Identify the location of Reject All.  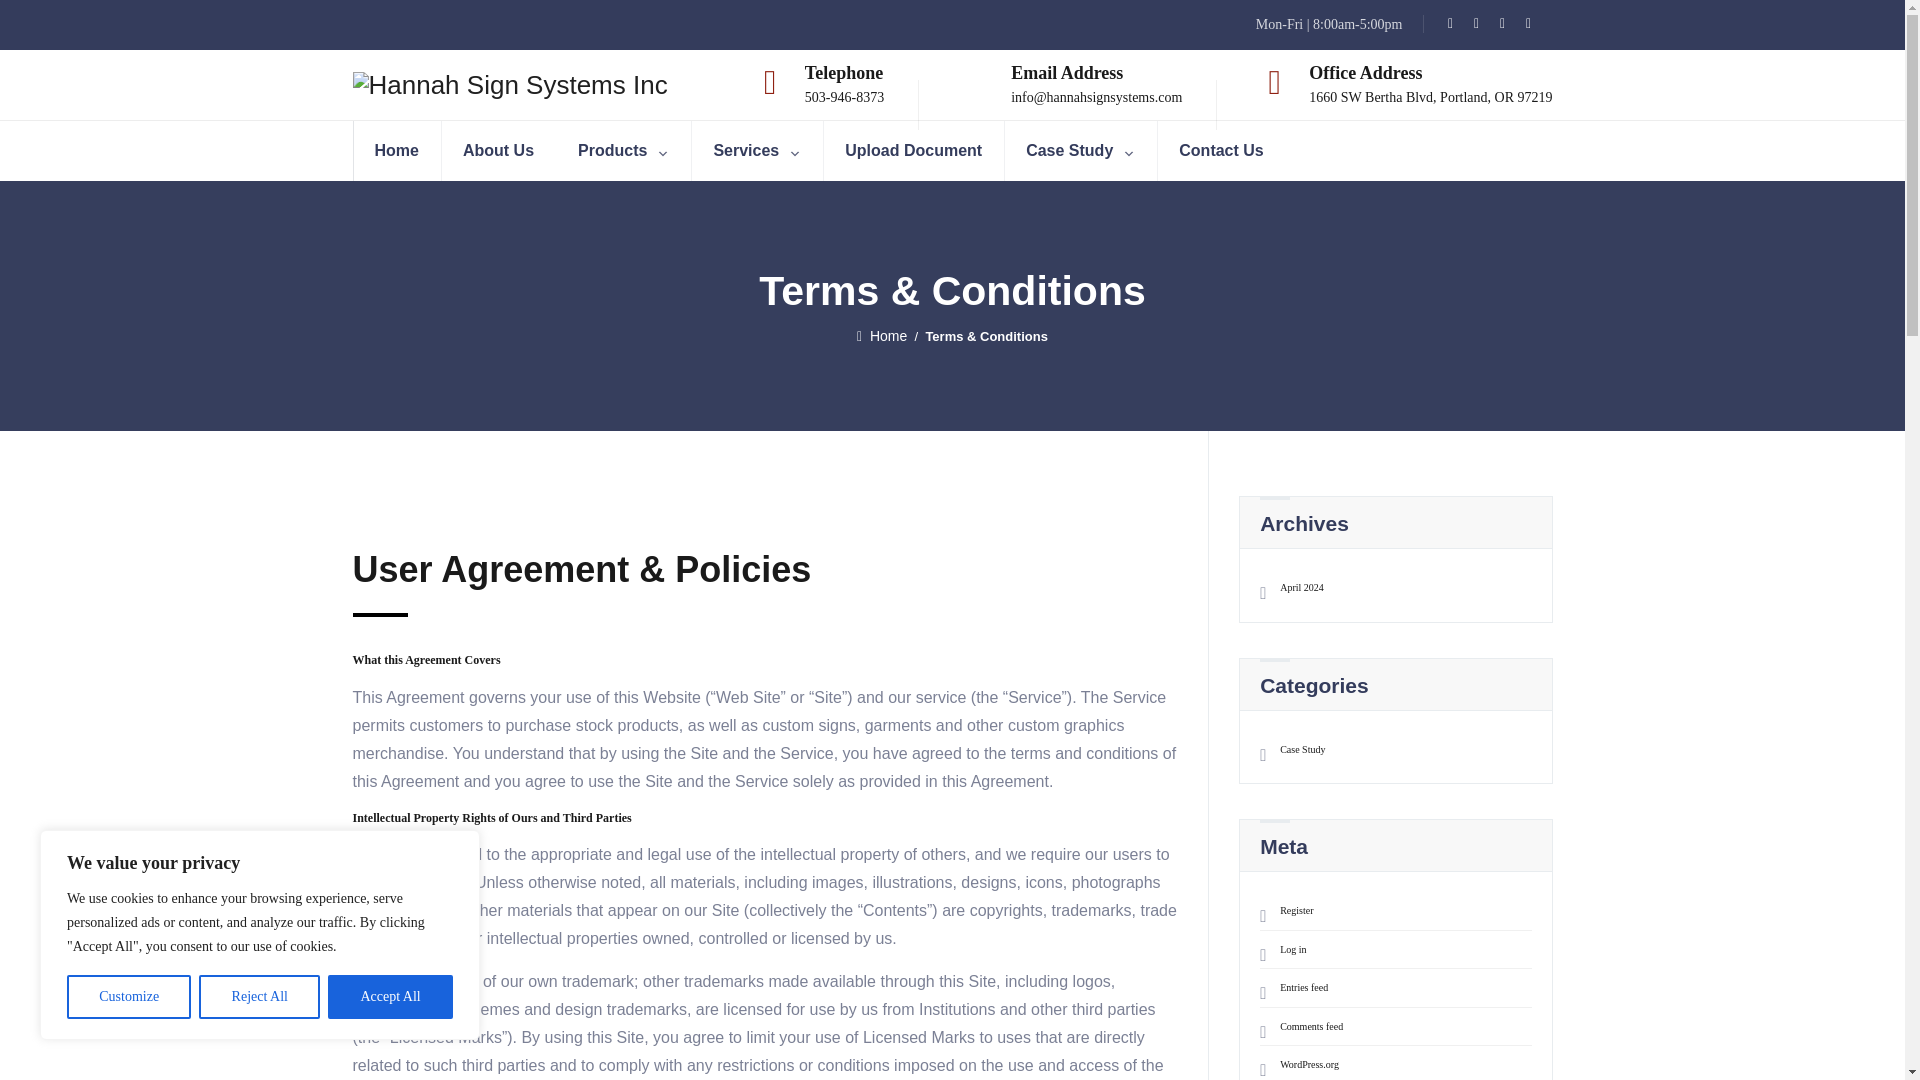
(260, 997).